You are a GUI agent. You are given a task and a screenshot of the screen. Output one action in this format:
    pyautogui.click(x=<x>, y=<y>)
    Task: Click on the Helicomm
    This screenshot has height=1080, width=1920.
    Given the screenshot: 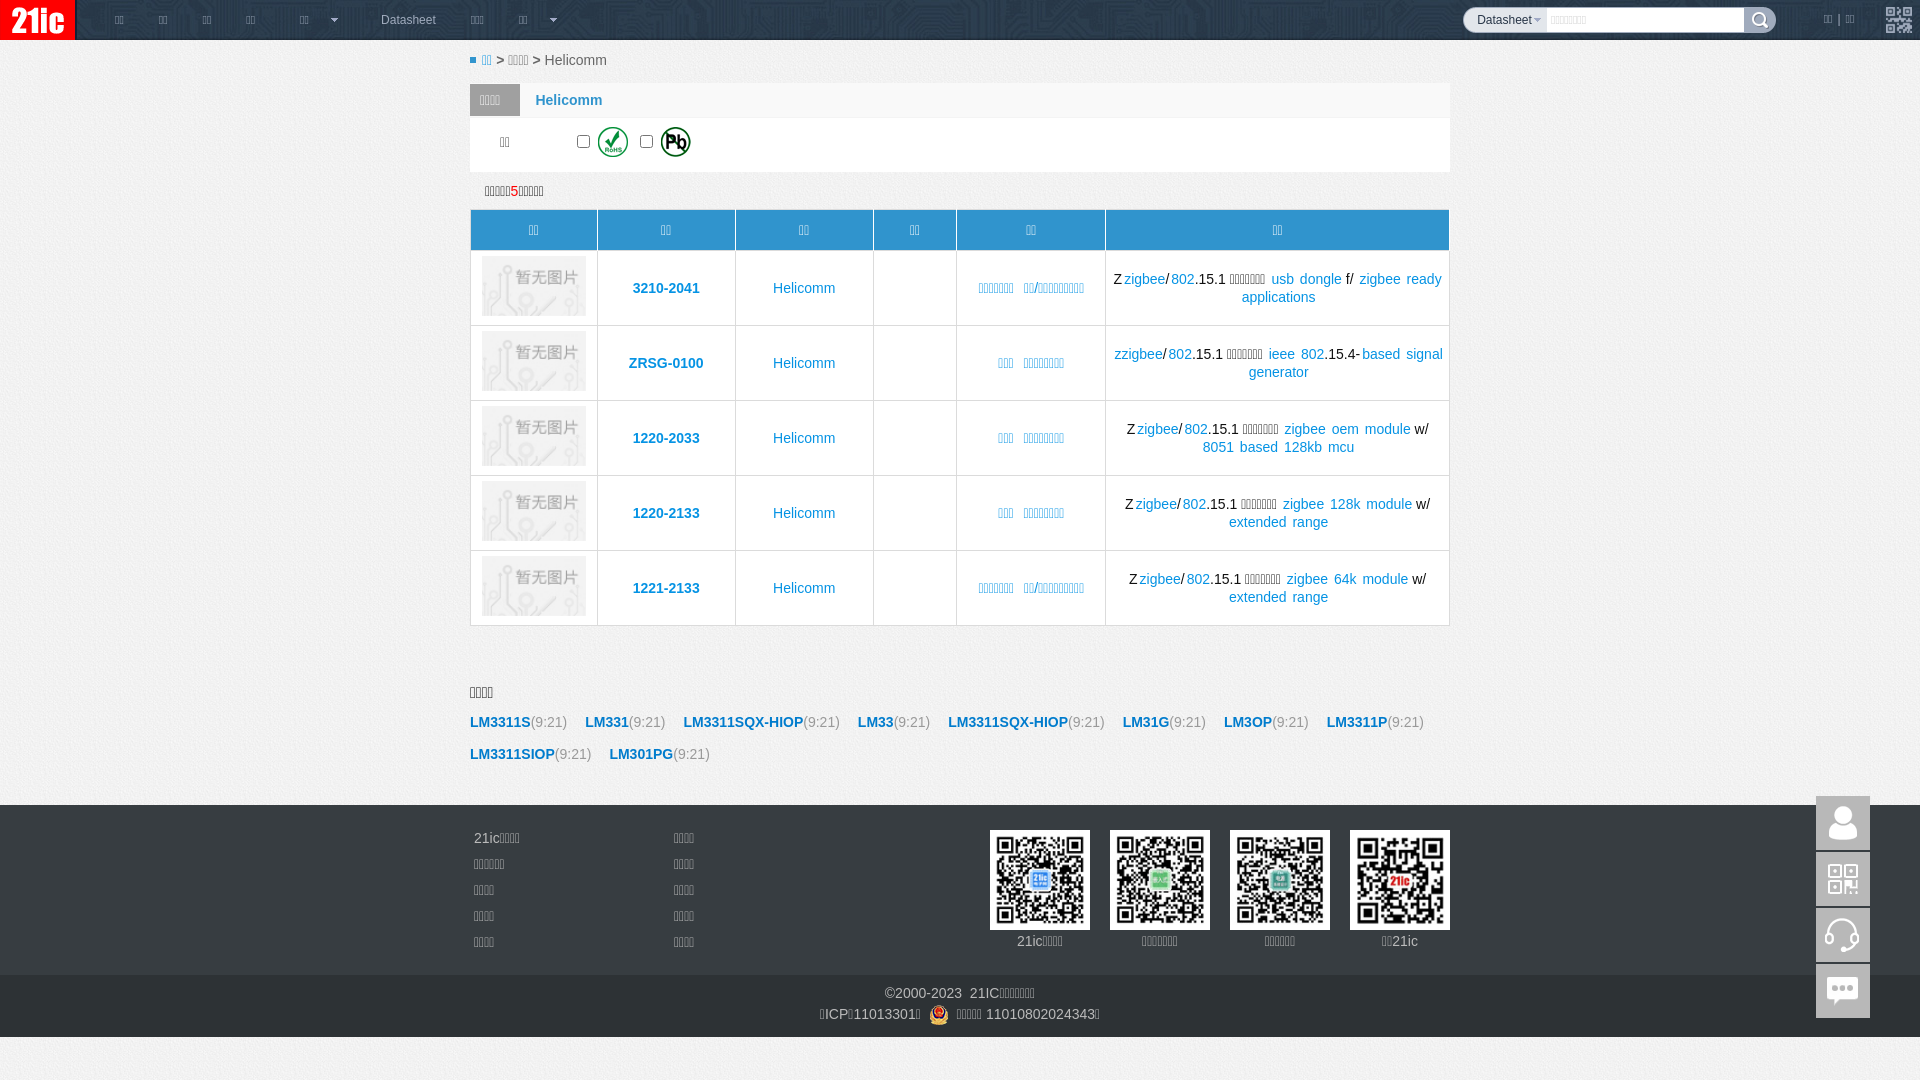 What is the action you would take?
    pyautogui.click(x=804, y=438)
    